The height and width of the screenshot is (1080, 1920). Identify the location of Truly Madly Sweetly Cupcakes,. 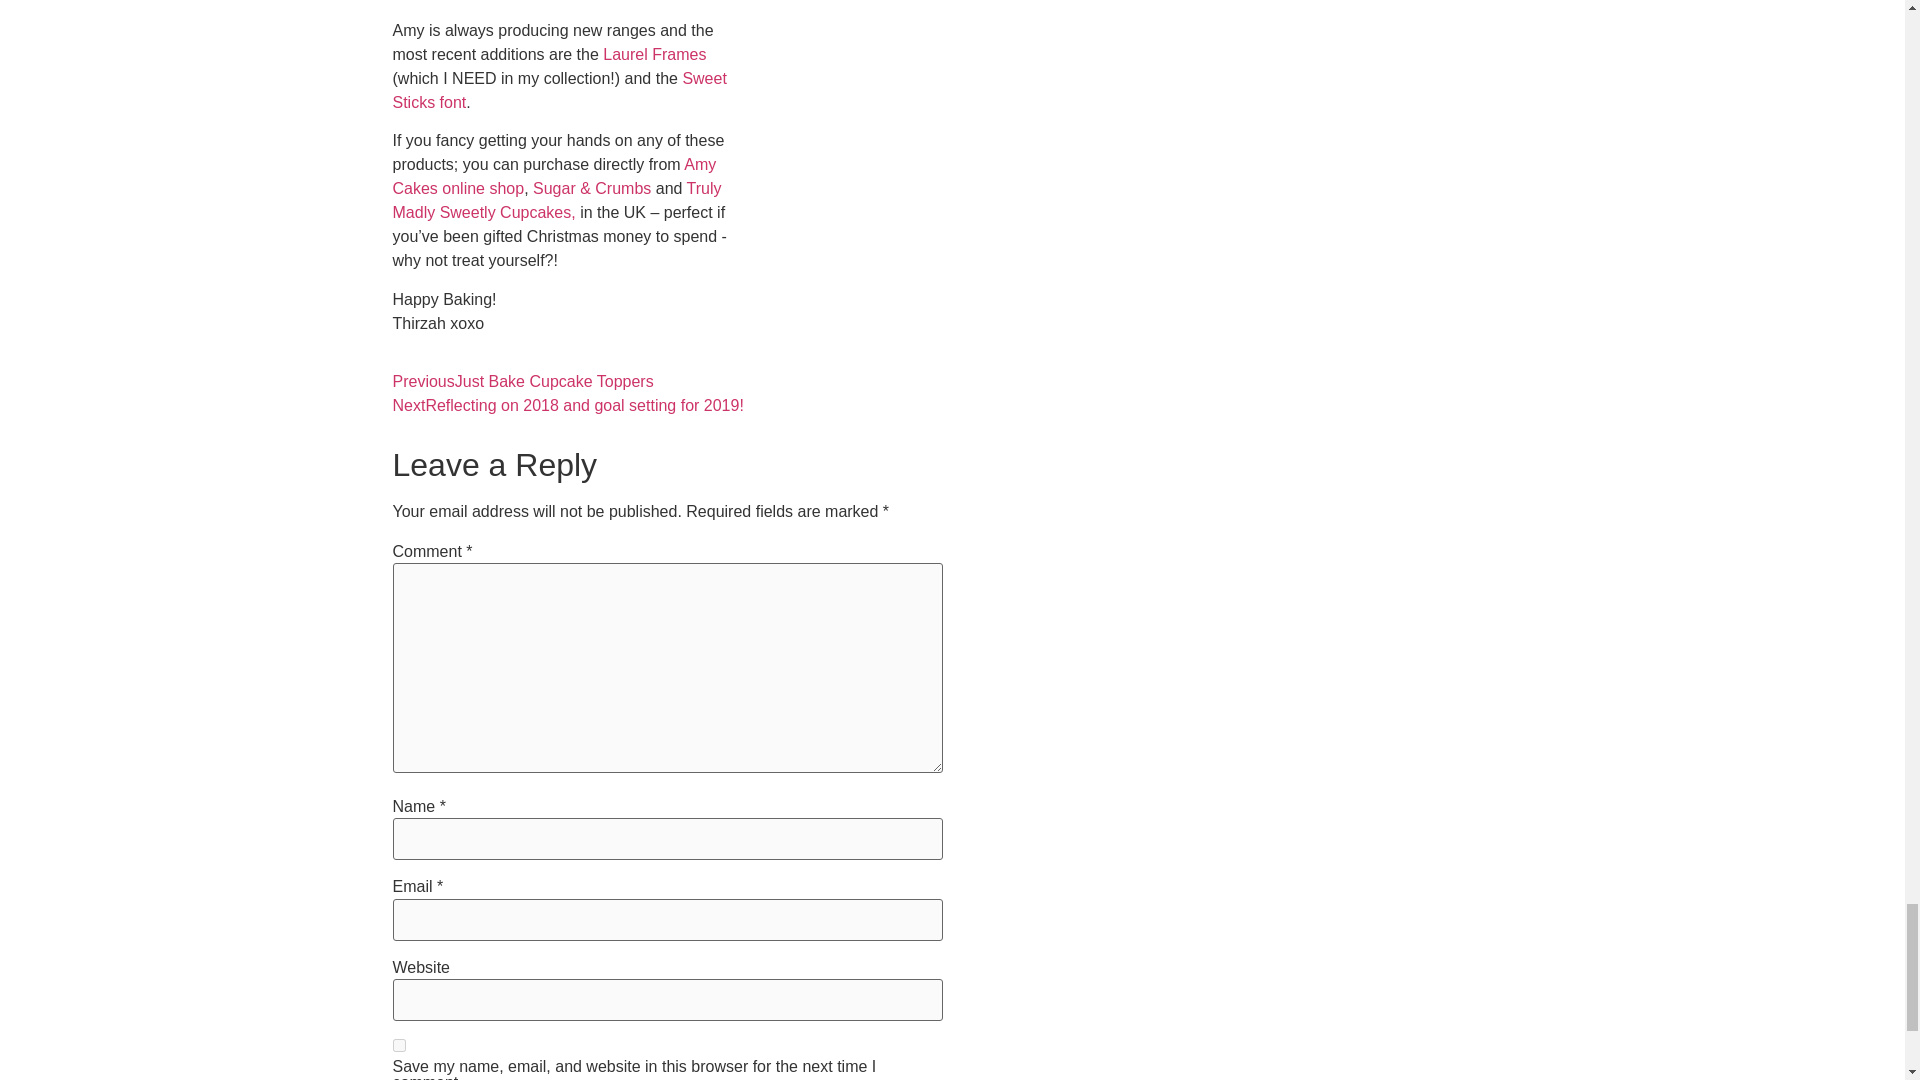
(556, 200).